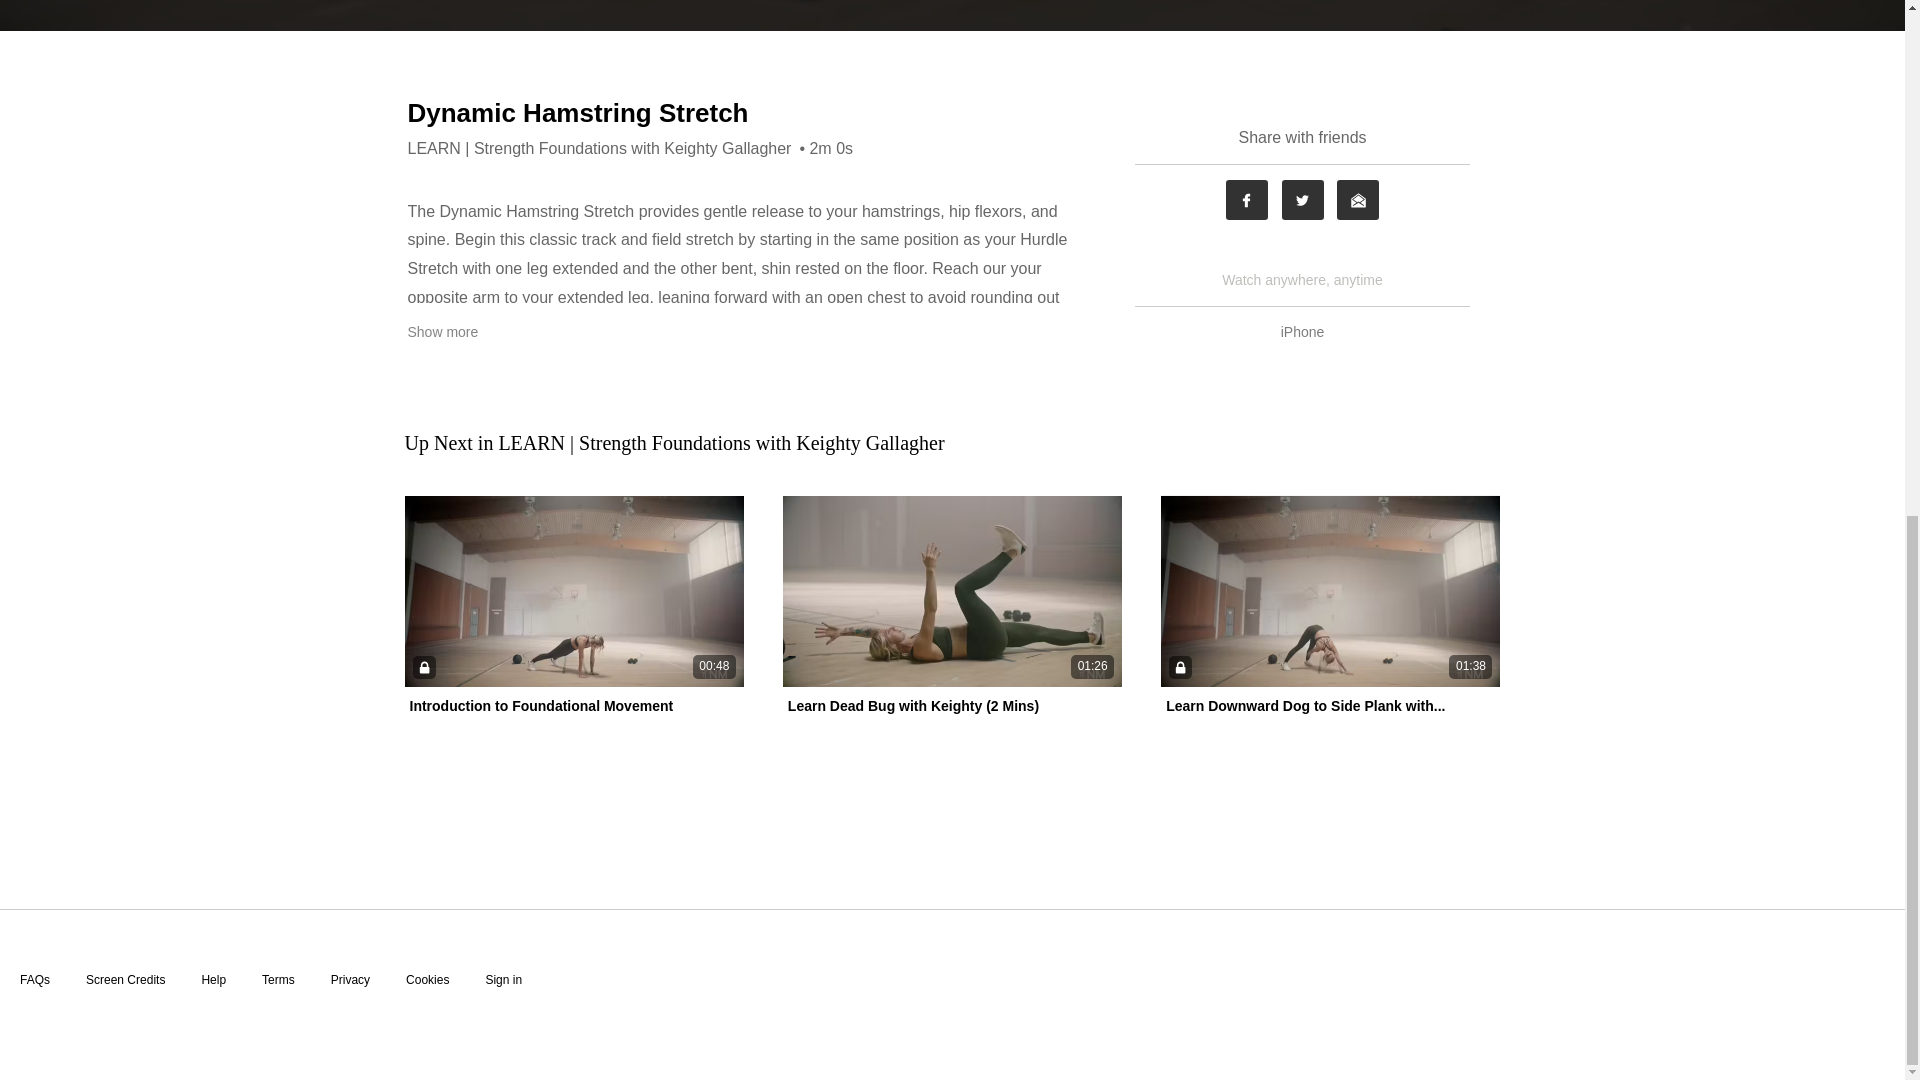 The height and width of the screenshot is (1080, 1920). What do you see at coordinates (34, 980) in the screenshot?
I see `FAQs` at bounding box center [34, 980].